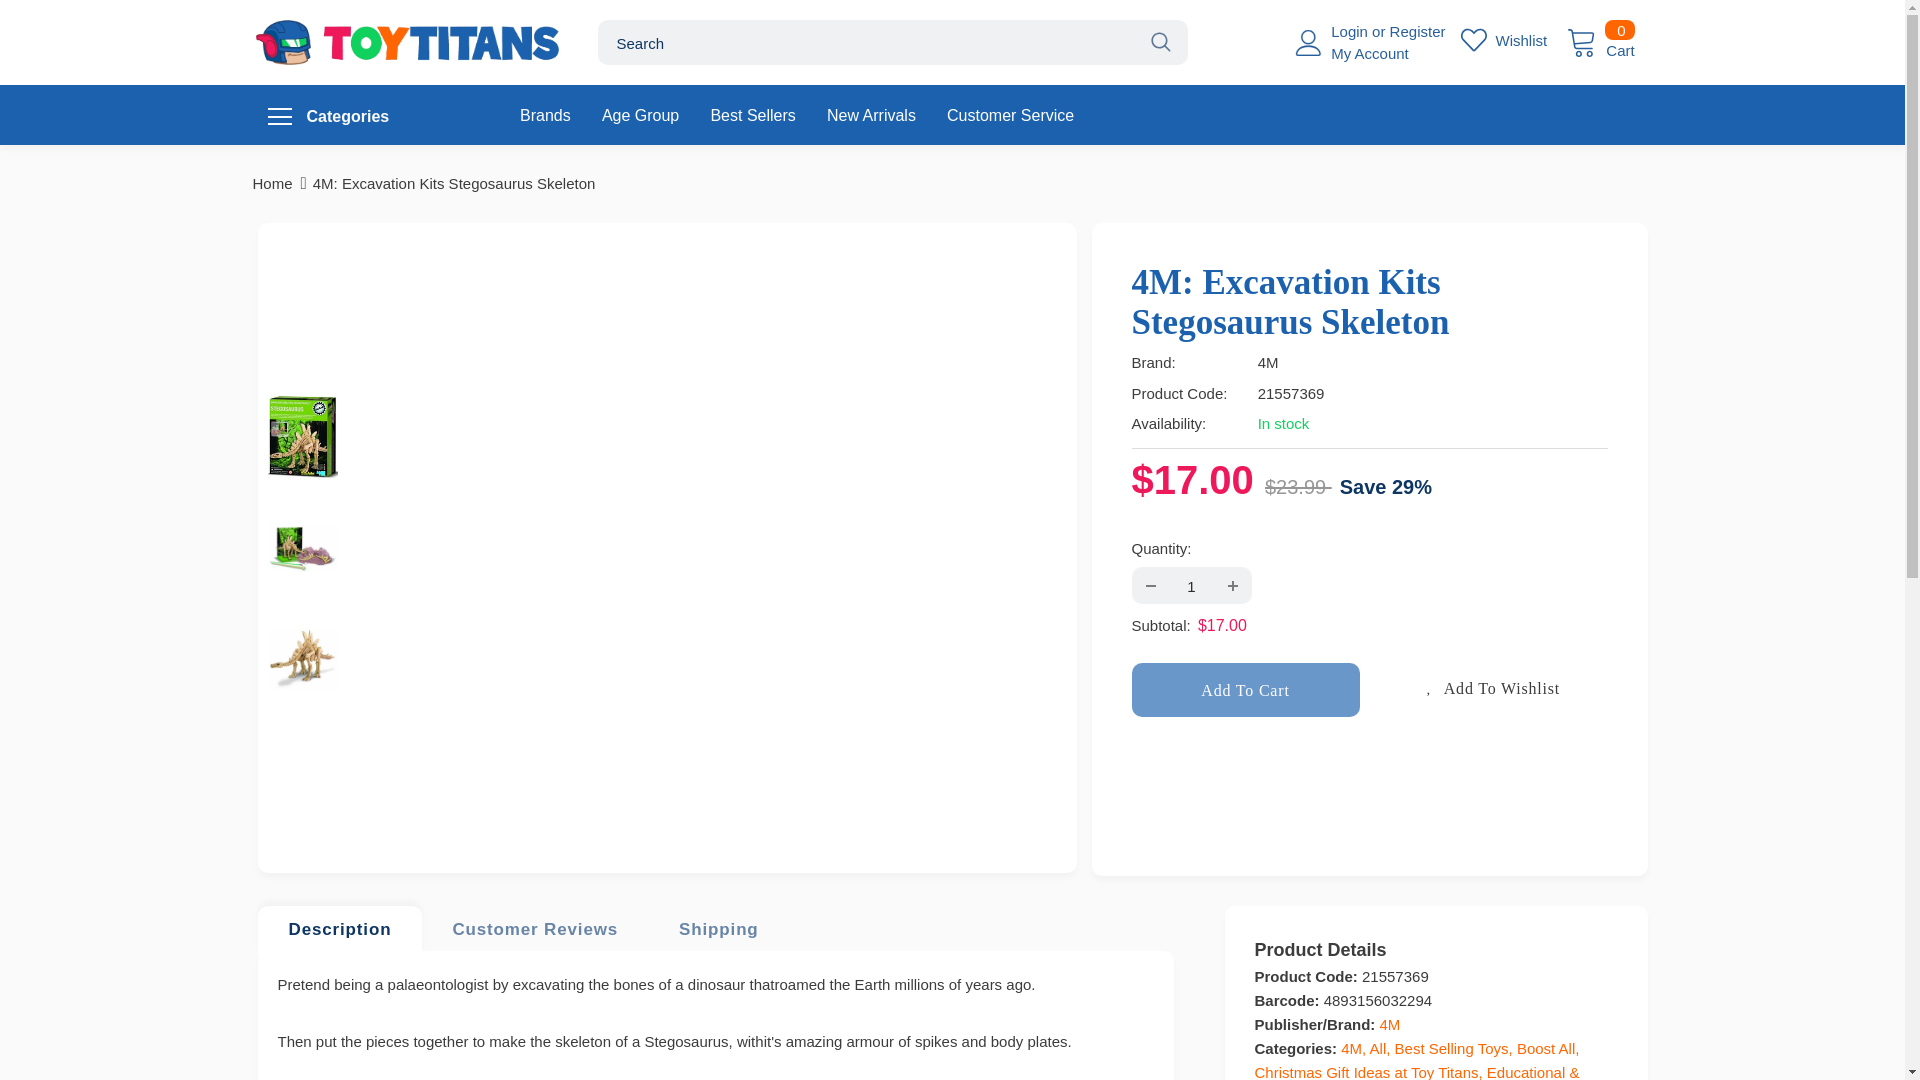 The height and width of the screenshot is (1080, 1920). What do you see at coordinates (1503, 40) in the screenshot?
I see `My Account` at bounding box center [1503, 40].